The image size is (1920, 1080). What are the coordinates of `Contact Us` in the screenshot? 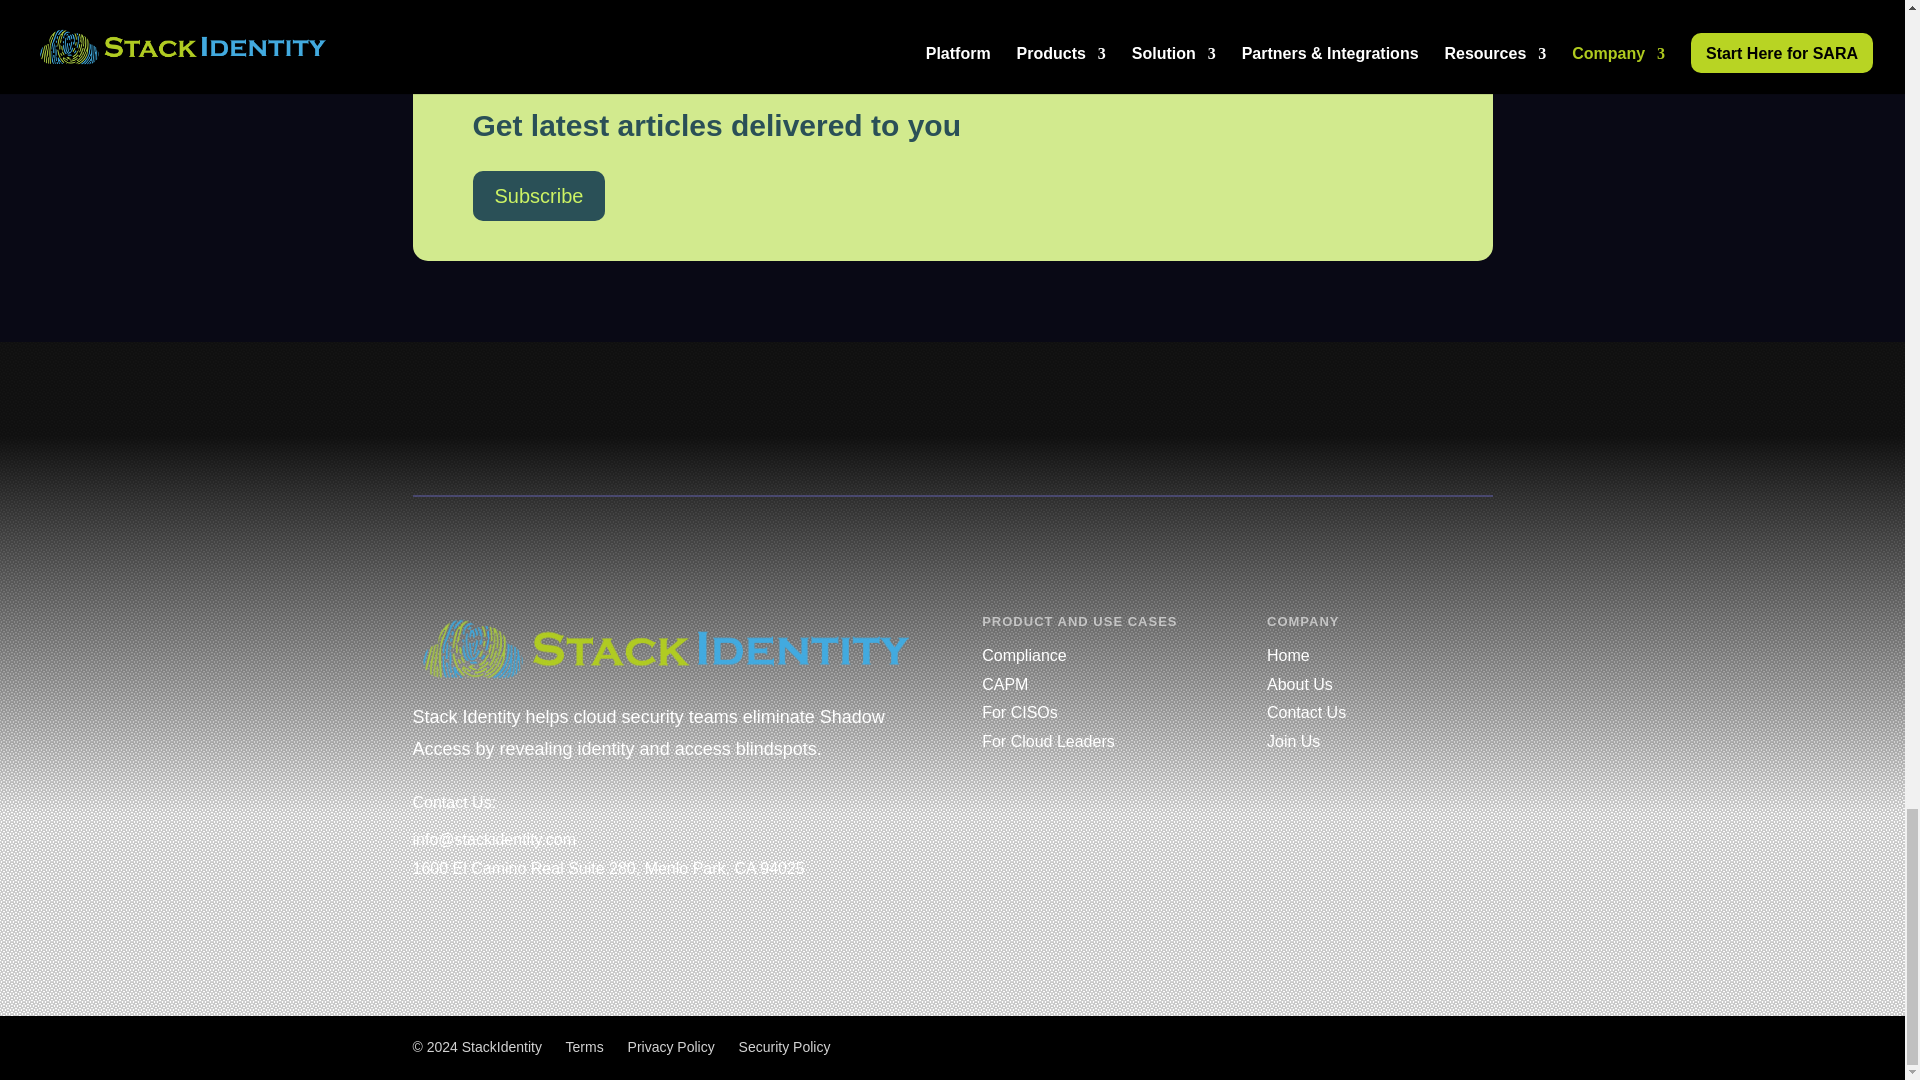 It's located at (1306, 712).